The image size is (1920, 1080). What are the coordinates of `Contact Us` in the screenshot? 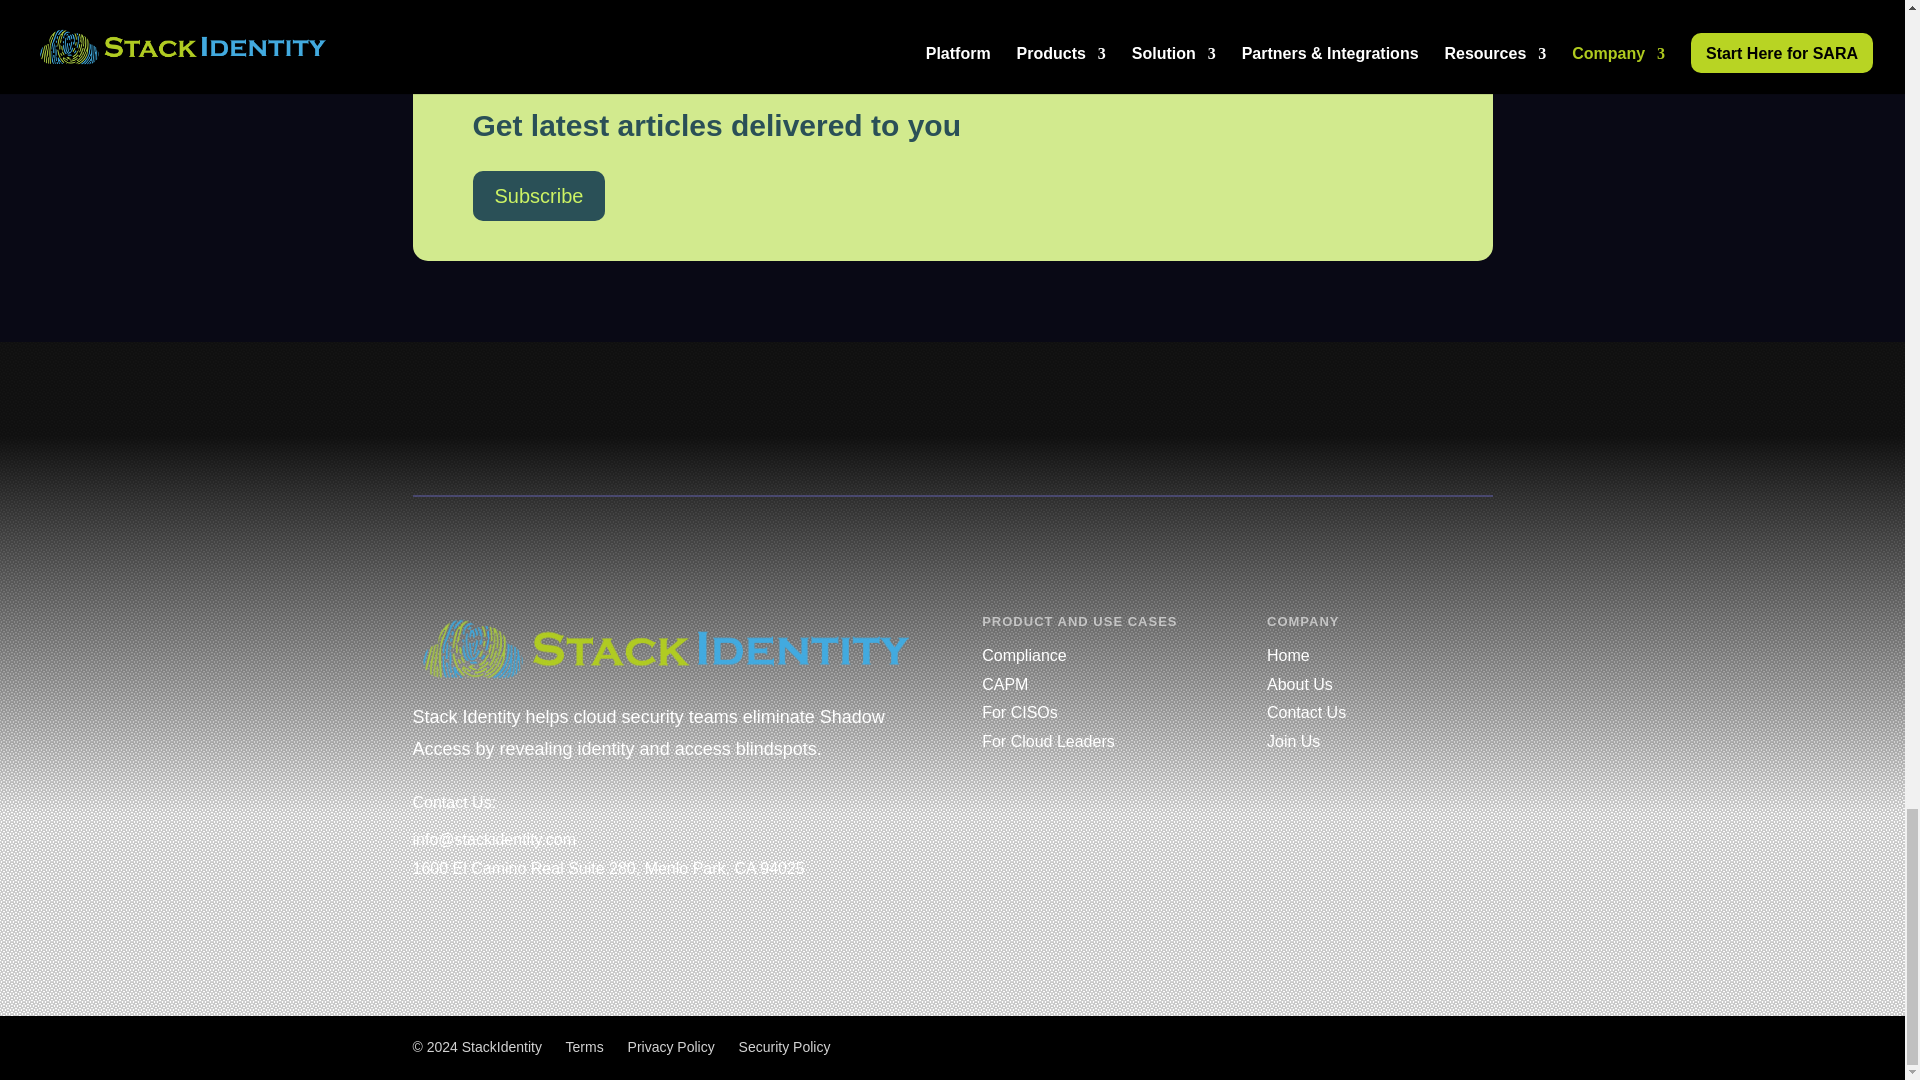 It's located at (1306, 712).